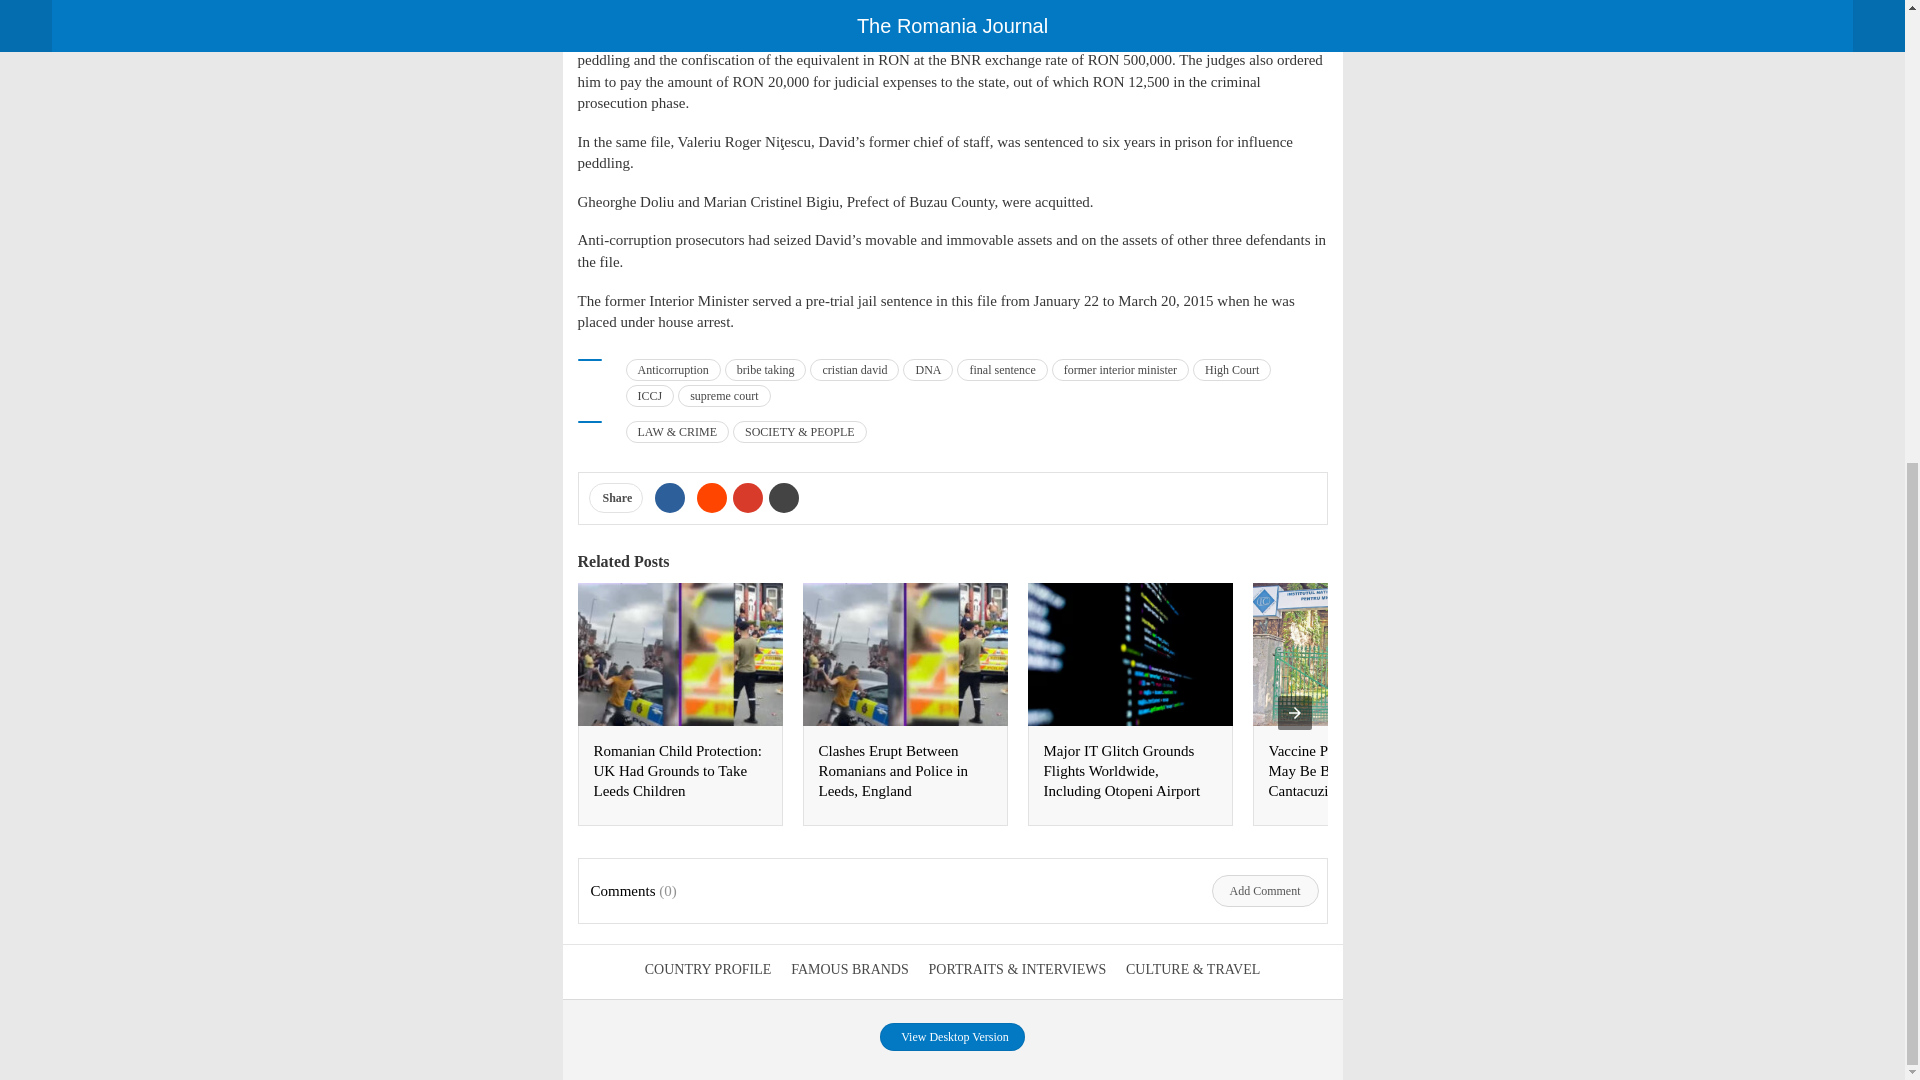 This screenshot has height=1080, width=1920. What do you see at coordinates (1001, 370) in the screenshot?
I see `final sentence` at bounding box center [1001, 370].